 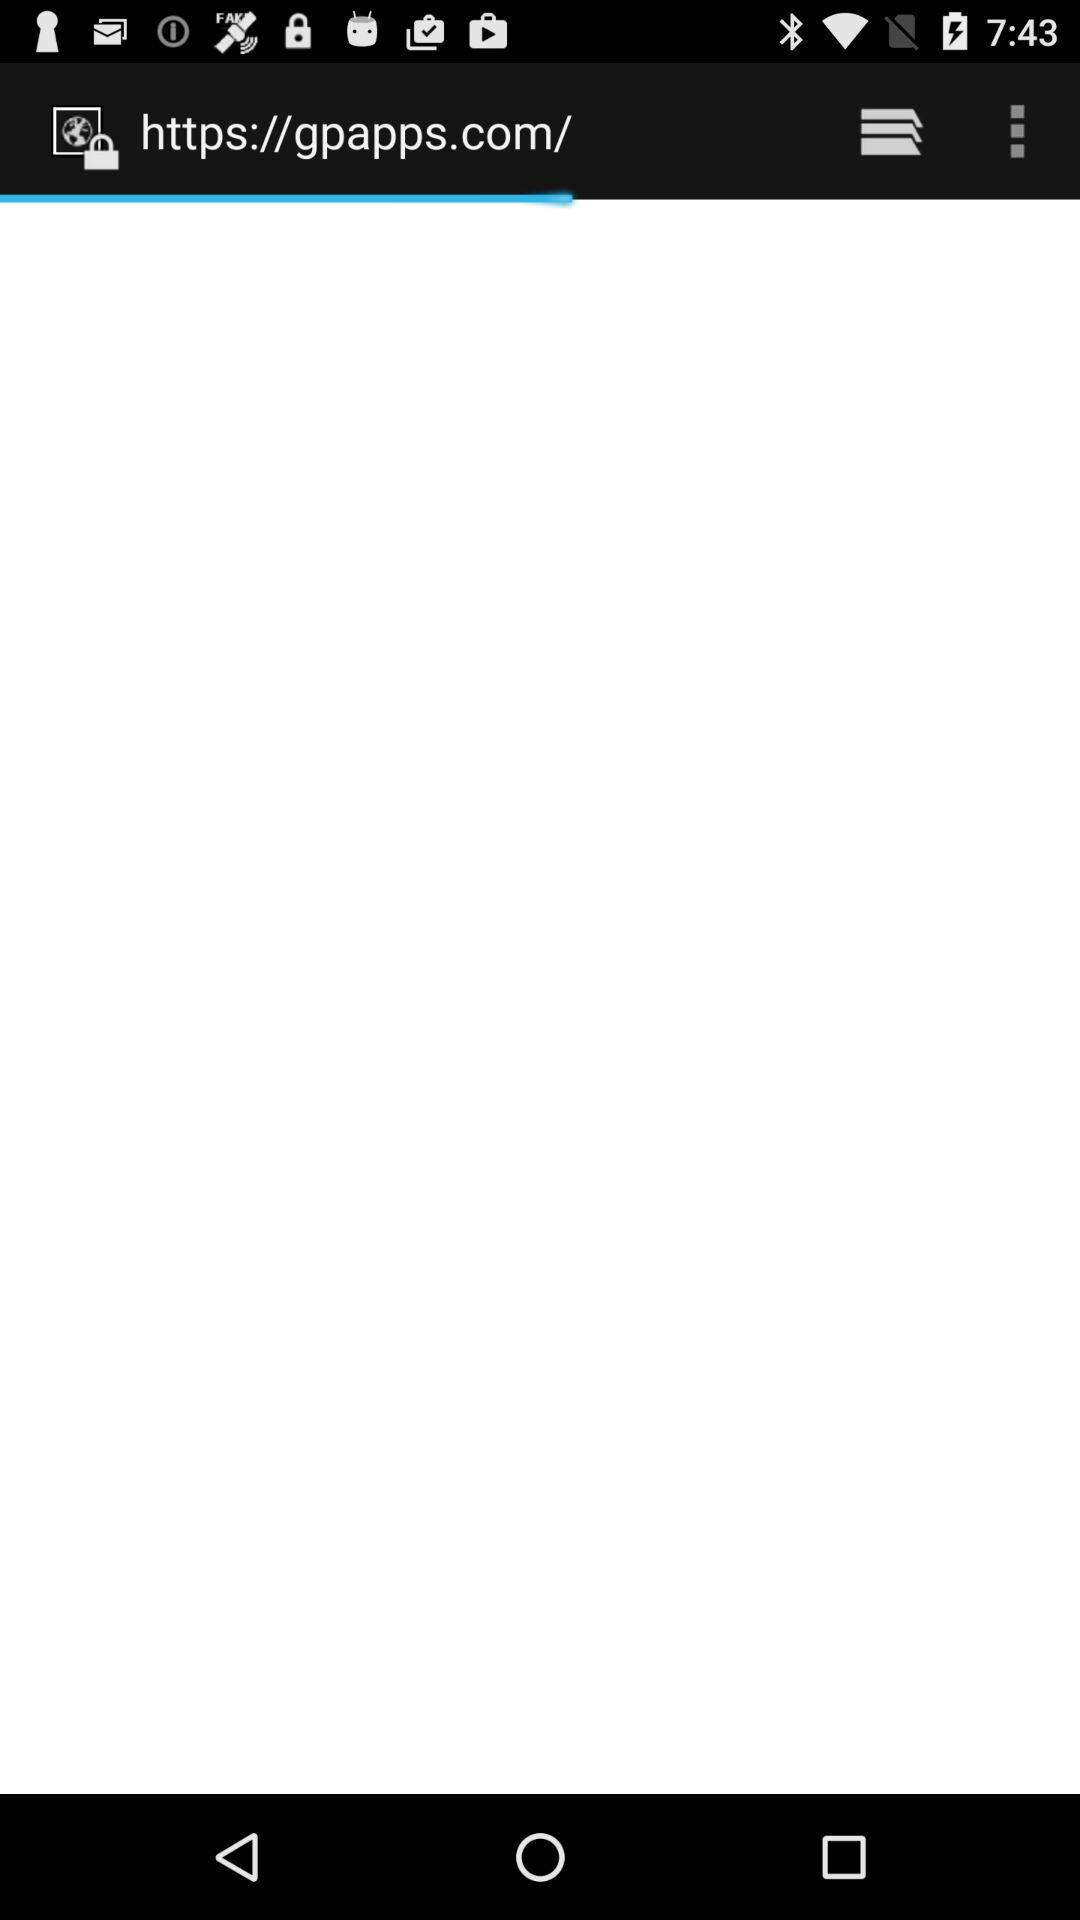 I want to click on press the icon next to https://gpapps.com/ item, so click(x=890, y=130).